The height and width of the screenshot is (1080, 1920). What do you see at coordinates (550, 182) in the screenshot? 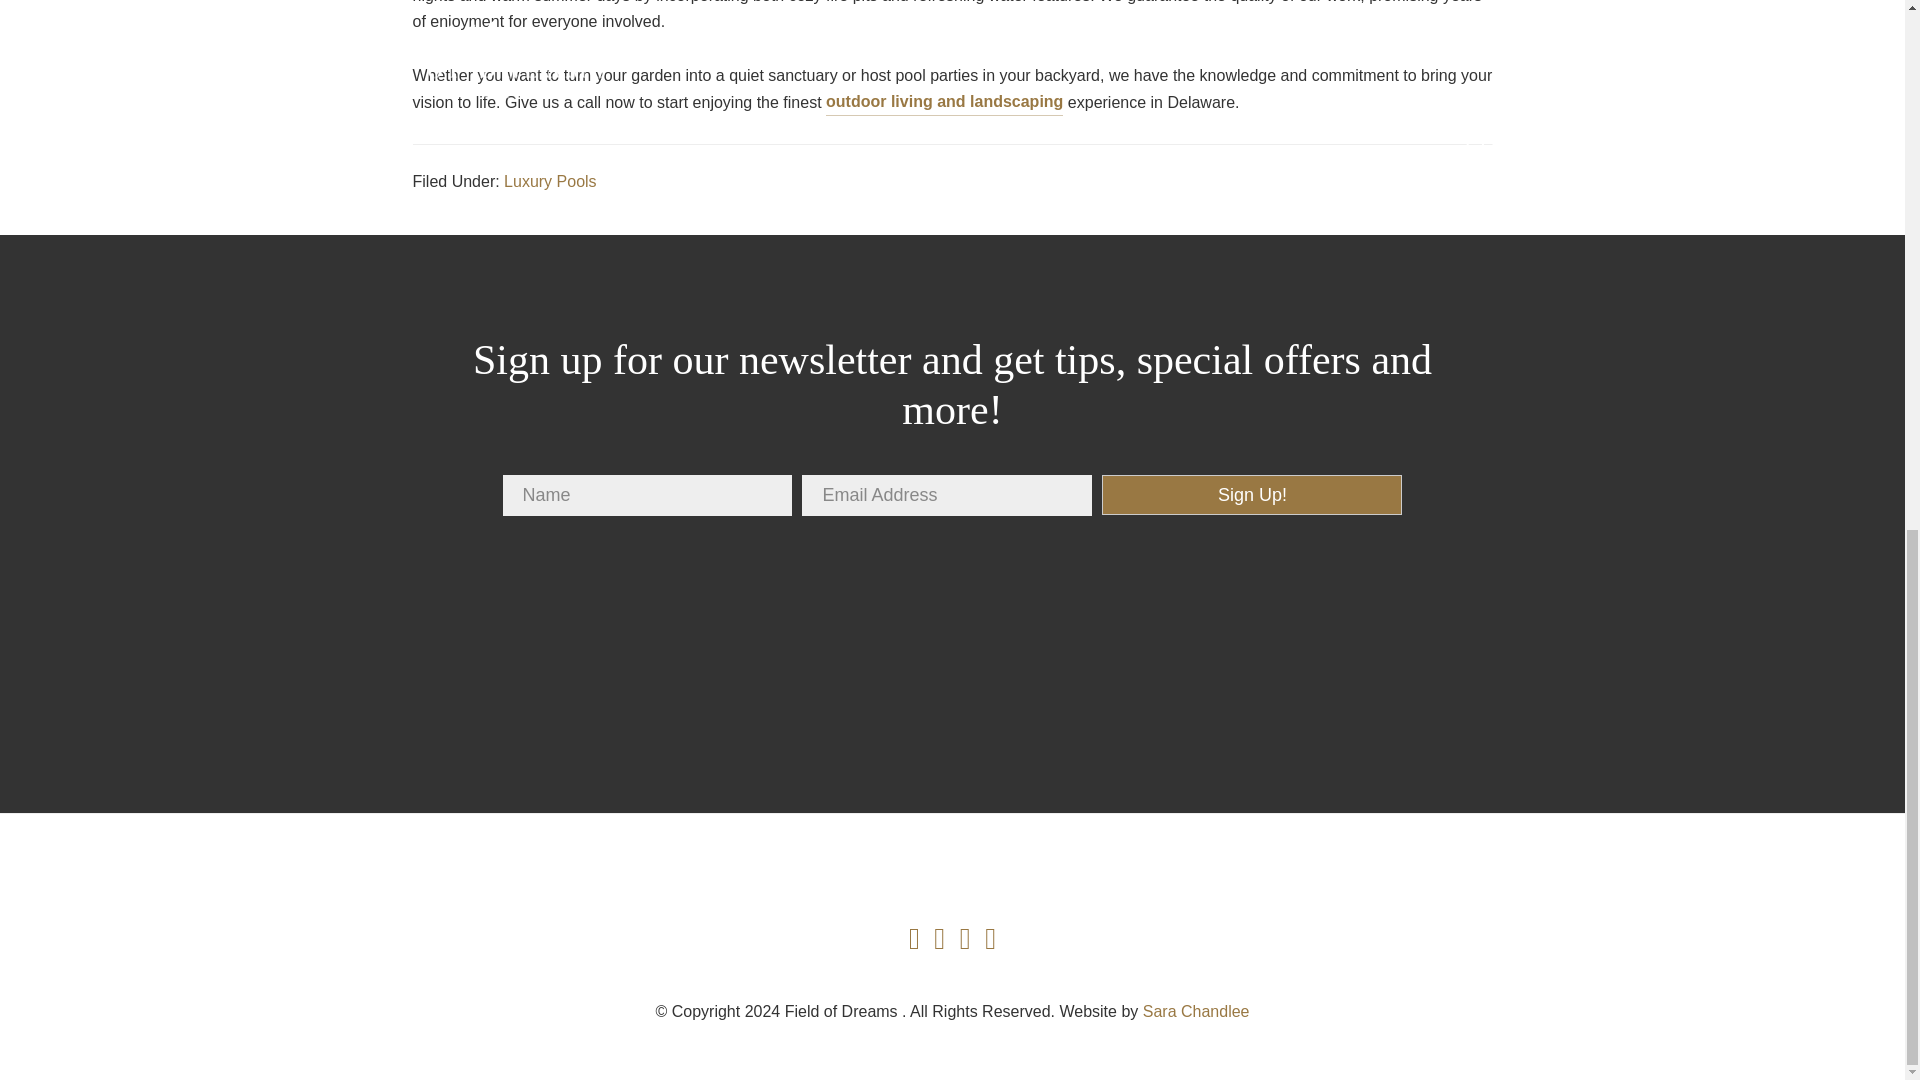
I see `Luxury Pools` at bounding box center [550, 182].